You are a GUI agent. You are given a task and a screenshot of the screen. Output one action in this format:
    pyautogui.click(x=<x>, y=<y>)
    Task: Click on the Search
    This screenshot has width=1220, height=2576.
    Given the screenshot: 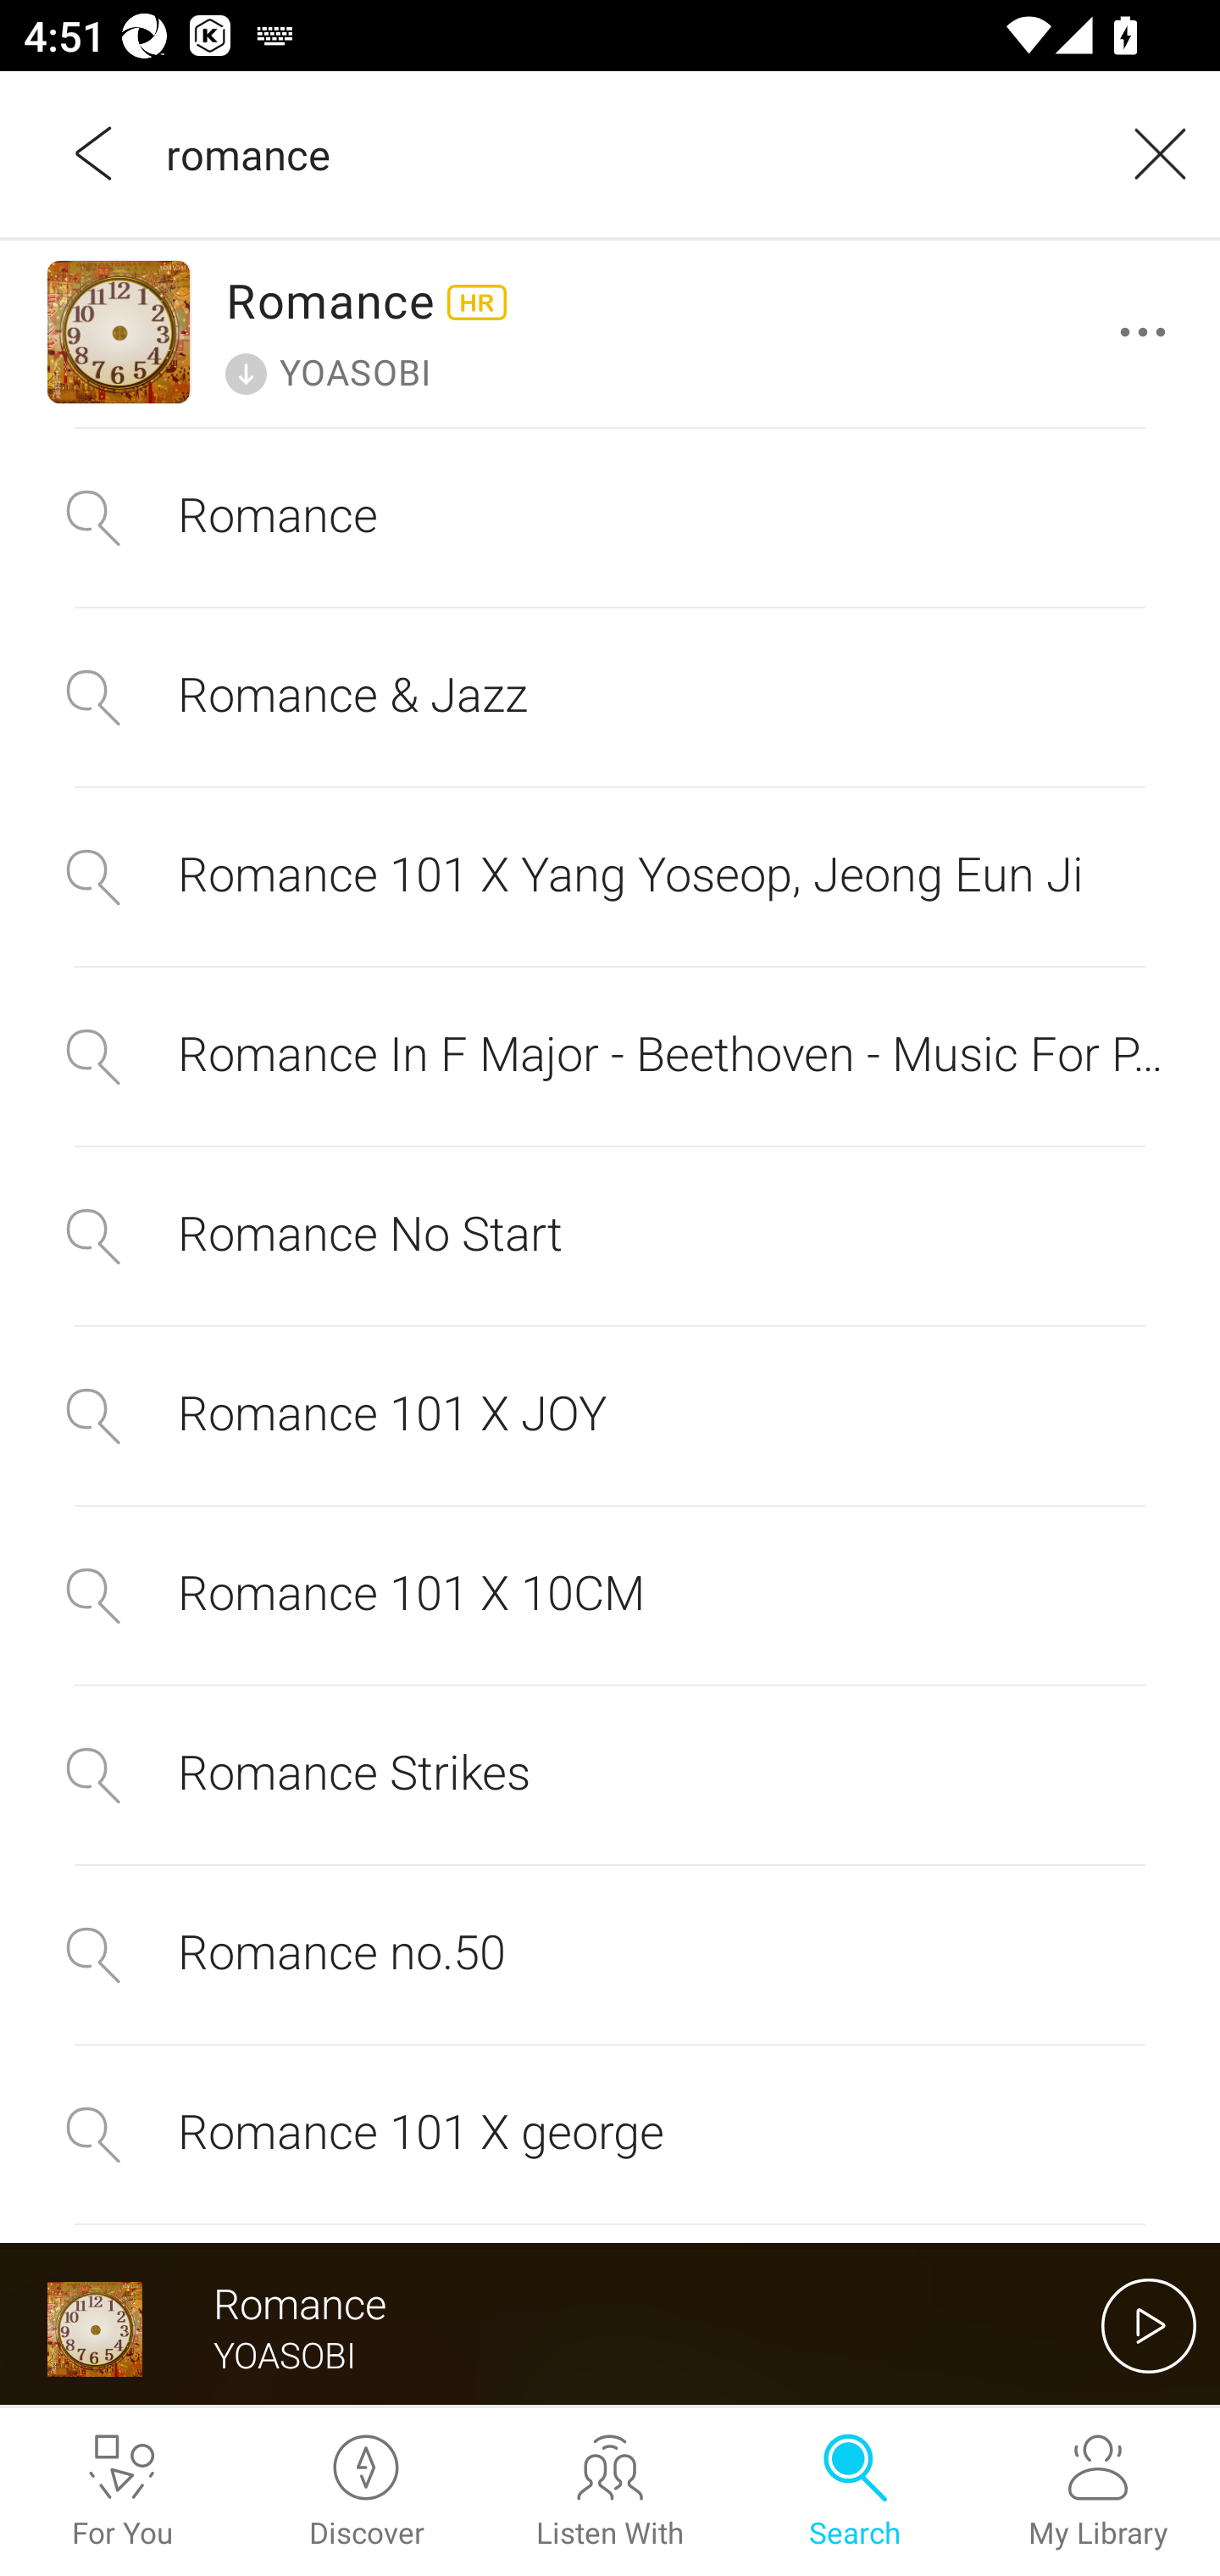 What is the action you would take?
    pyautogui.click(x=854, y=2492)
    